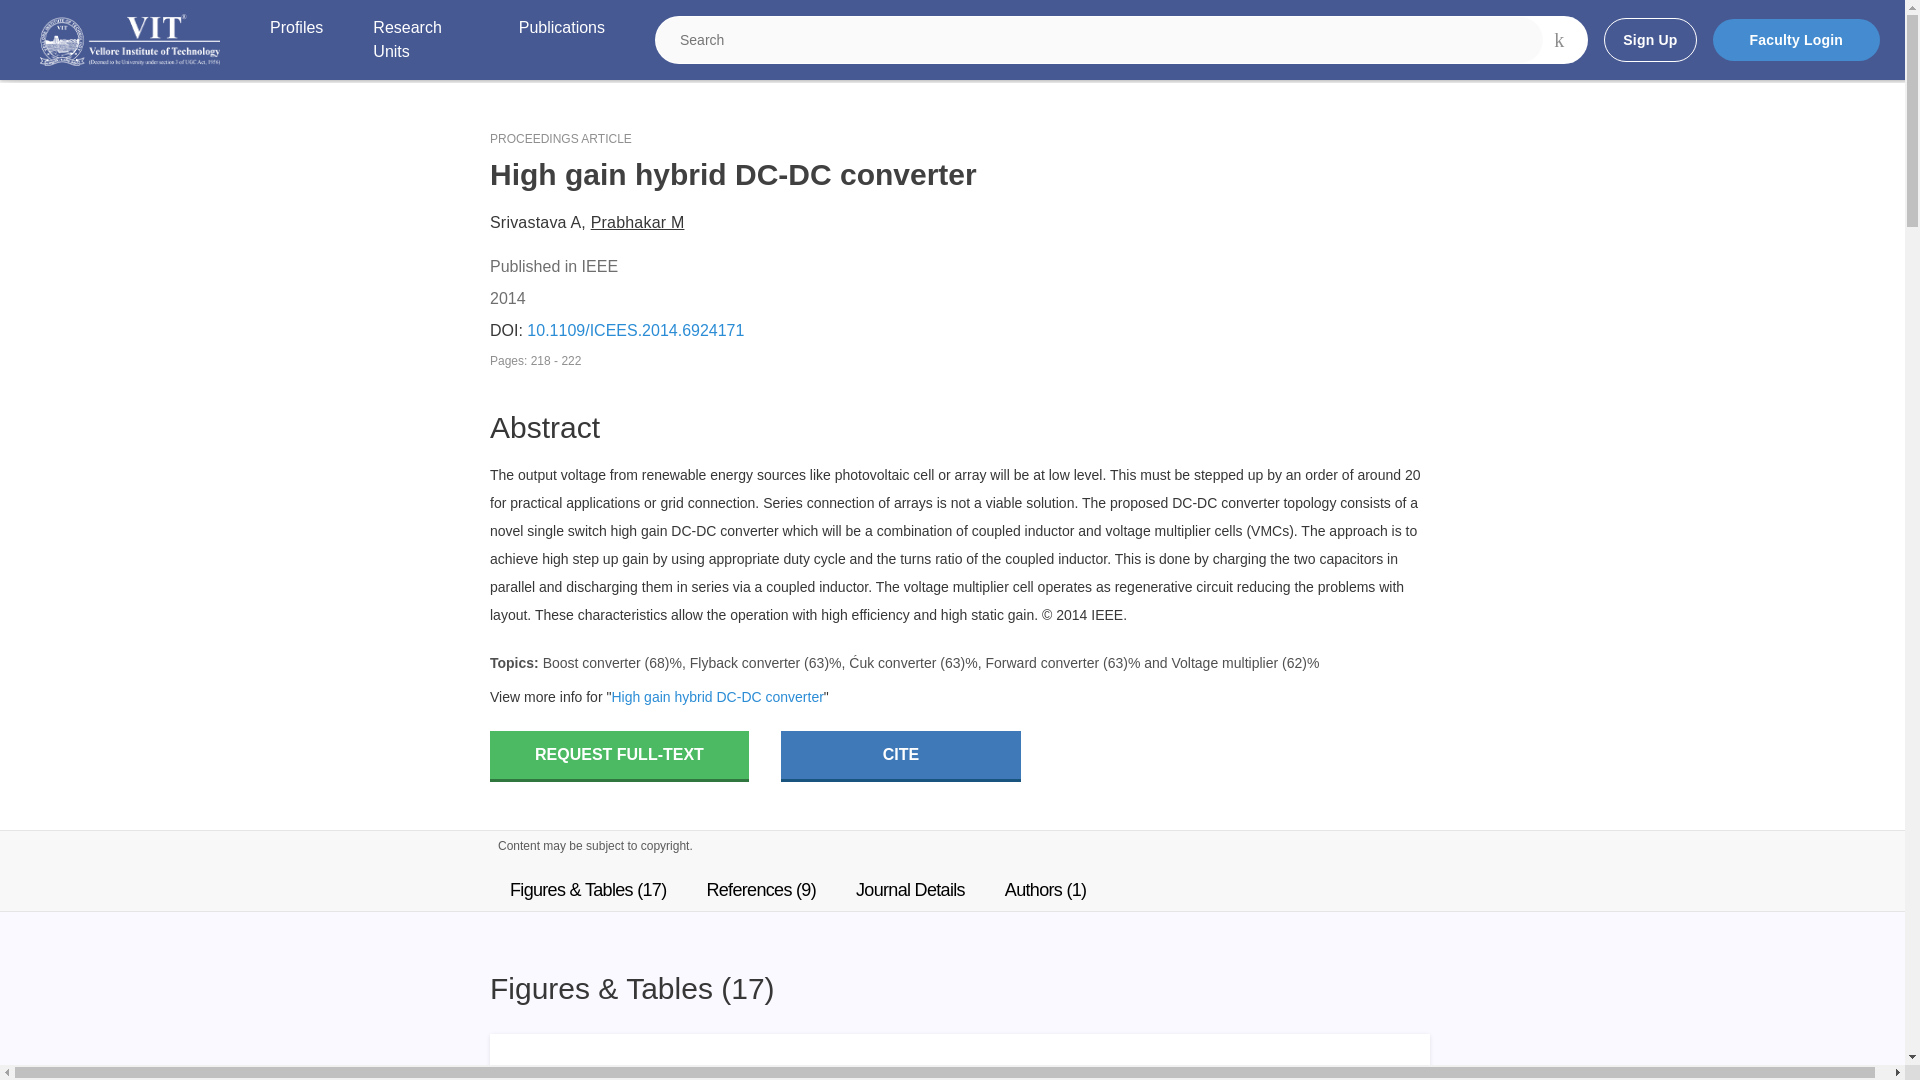 The image size is (1920, 1080). What do you see at coordinates (296, 40) in the screenshot?
I see `Profiles` at bounding box center [296, 40].